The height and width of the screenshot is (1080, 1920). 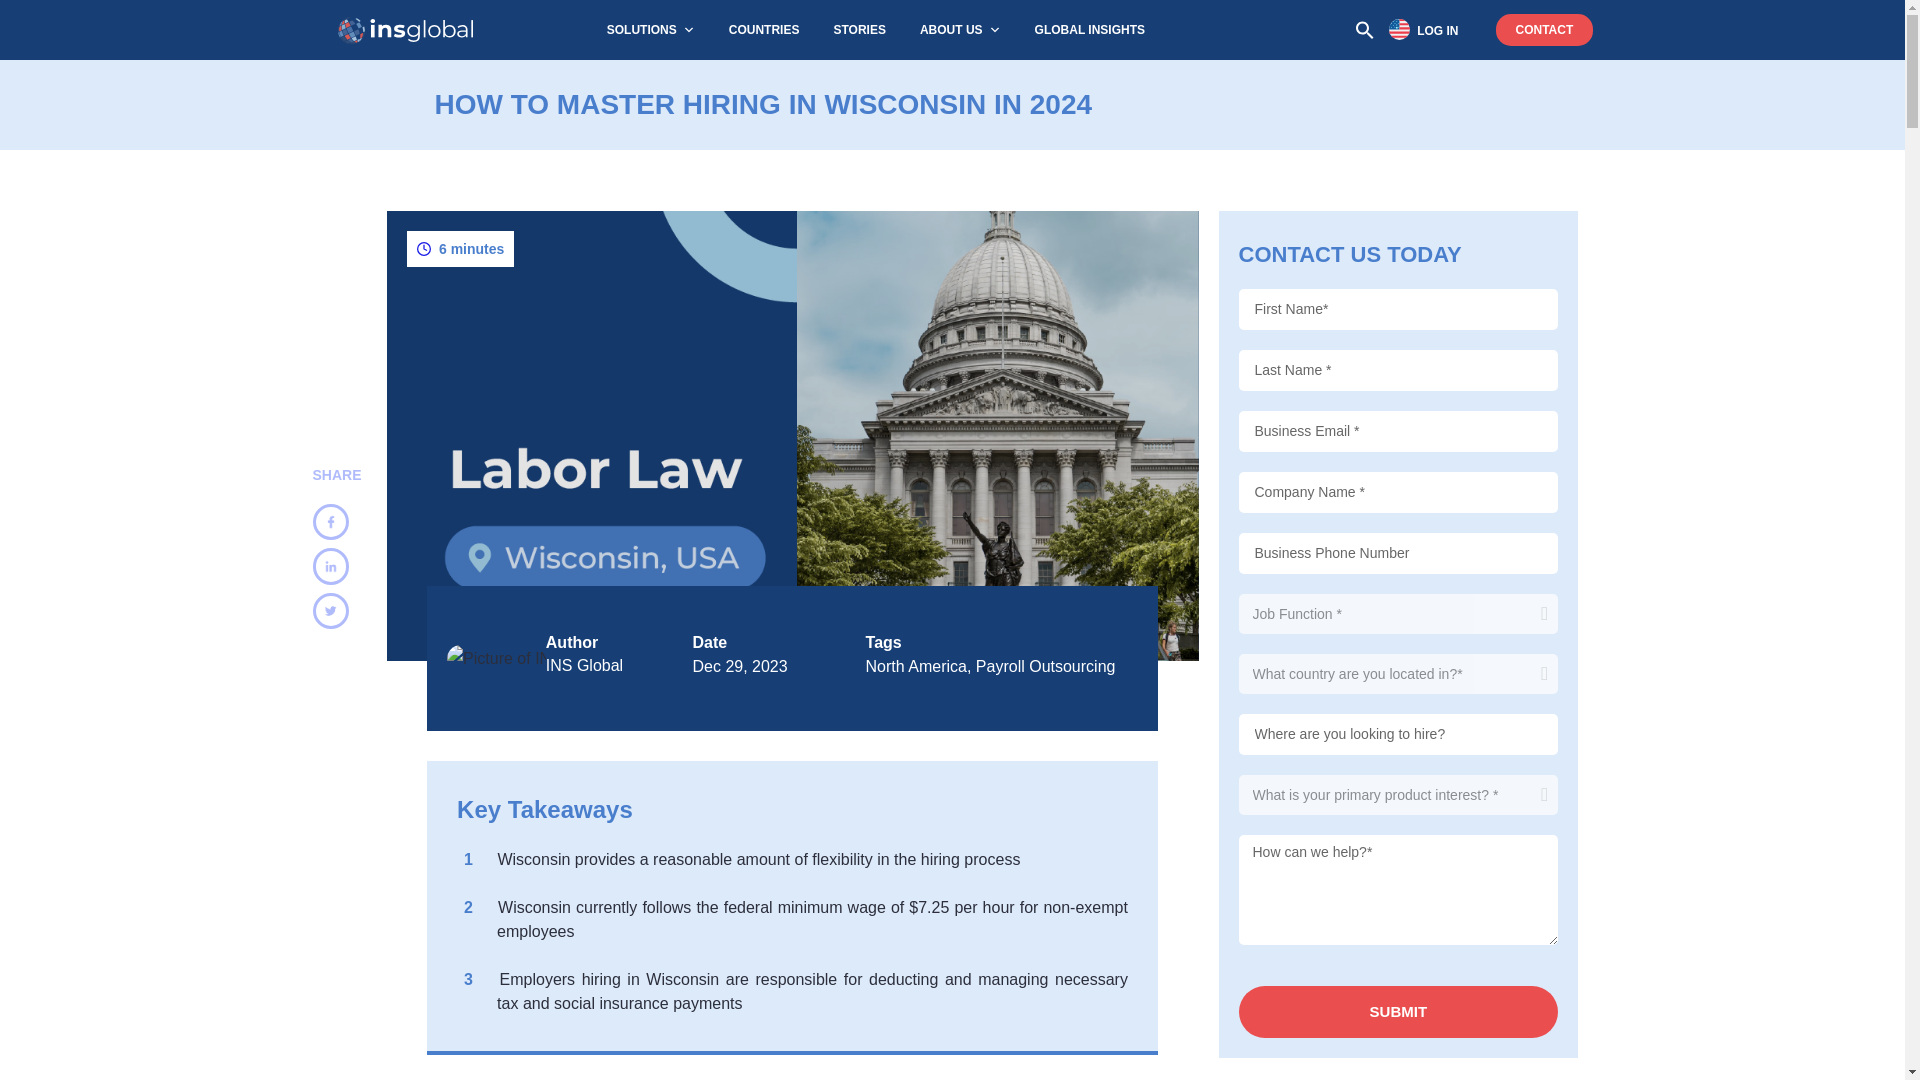 What do you see at coordinates (1090, 30) in the screenshot?
I see `GLOBAL INSIGHTS` at bounding box center [1090, 30].